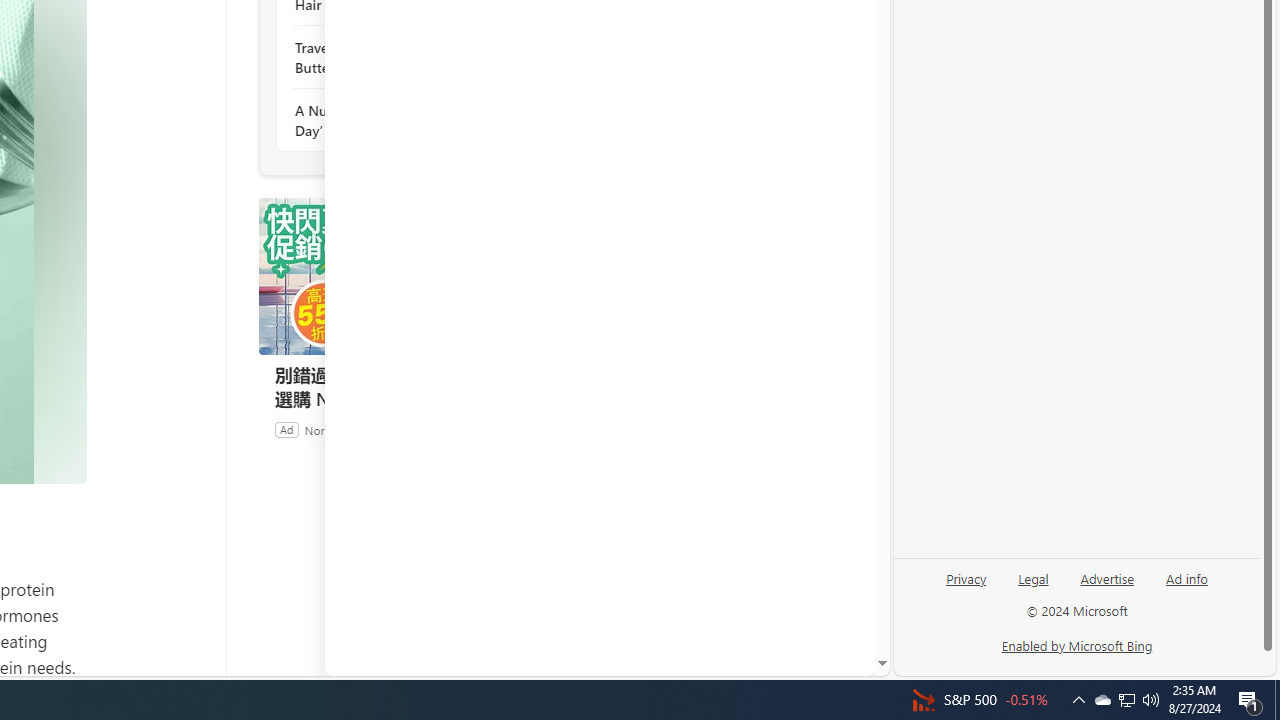 This screenshot has width=1280, height=720. Describe the element at coordinates (1108, 577) in the screenshot. I see `Advertise` at that location.